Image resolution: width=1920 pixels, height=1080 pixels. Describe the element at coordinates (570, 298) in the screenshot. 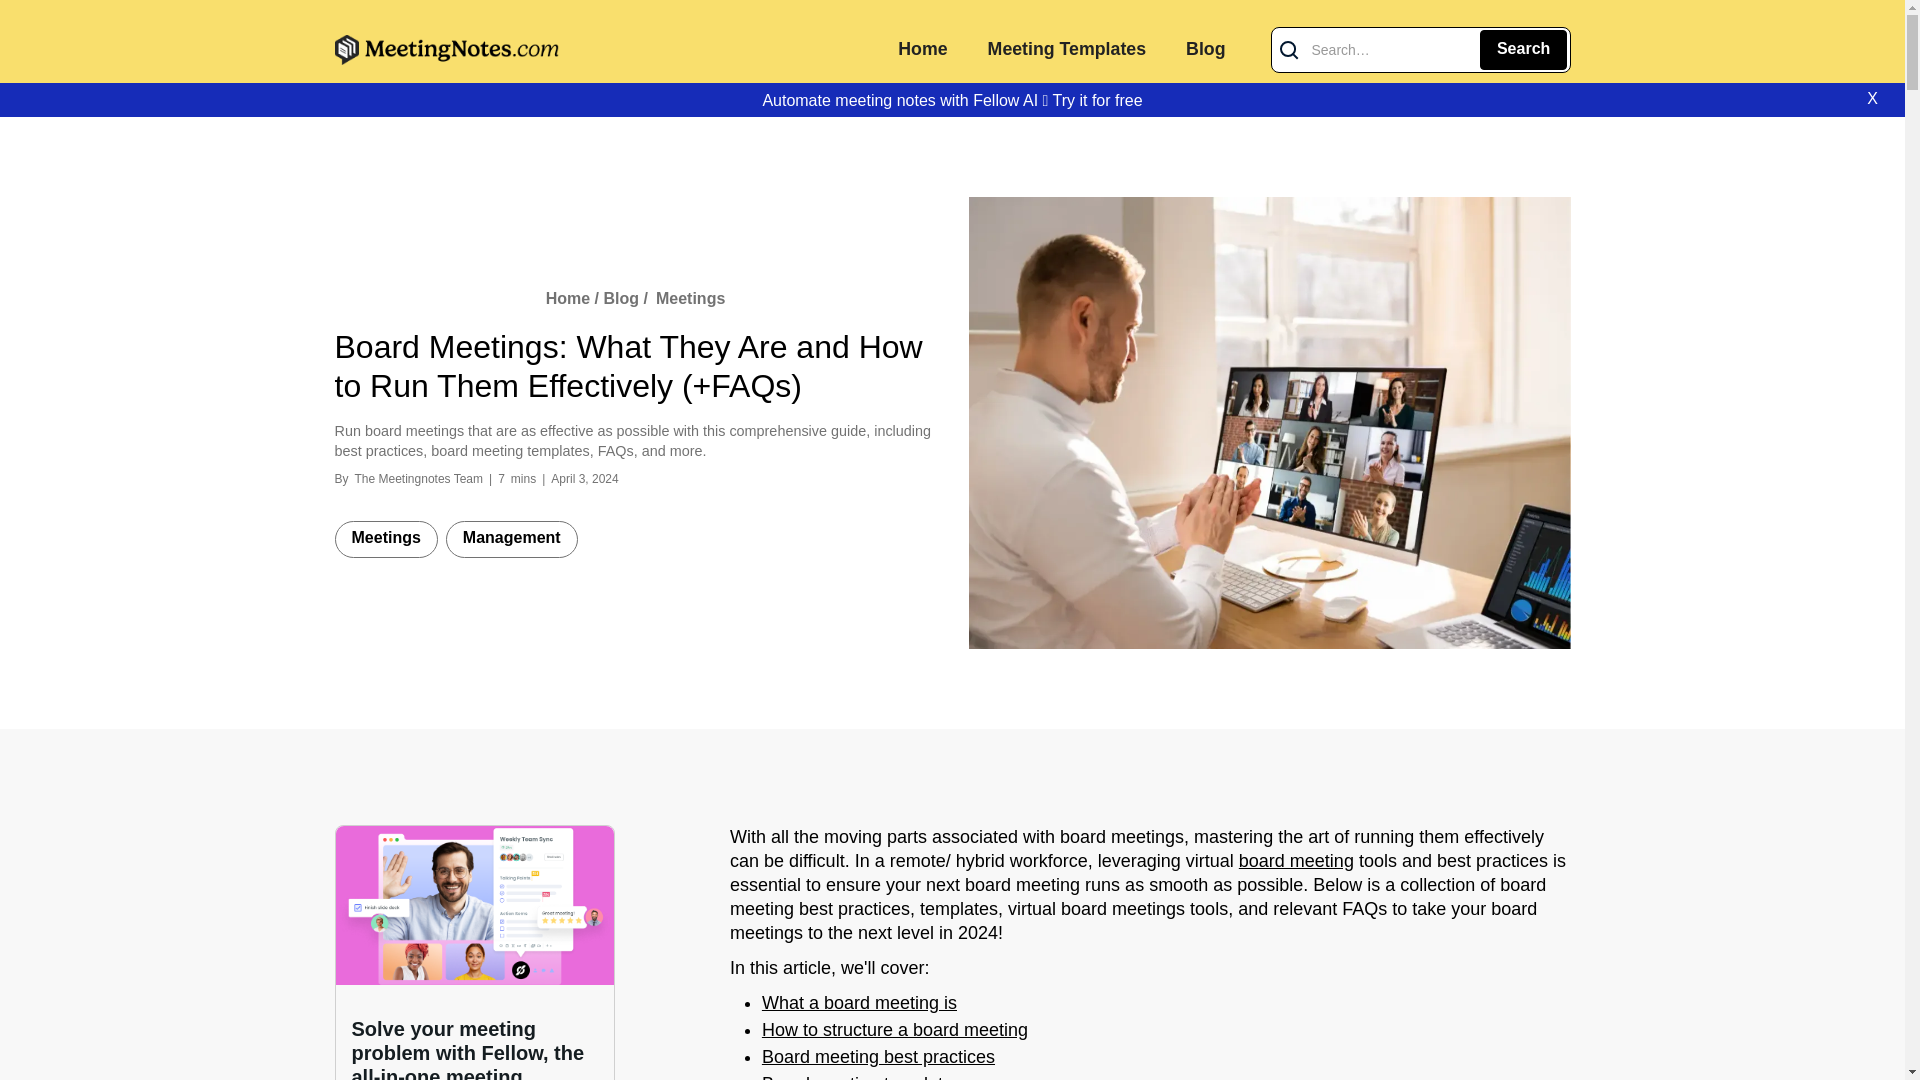

I see `Home` at that location.